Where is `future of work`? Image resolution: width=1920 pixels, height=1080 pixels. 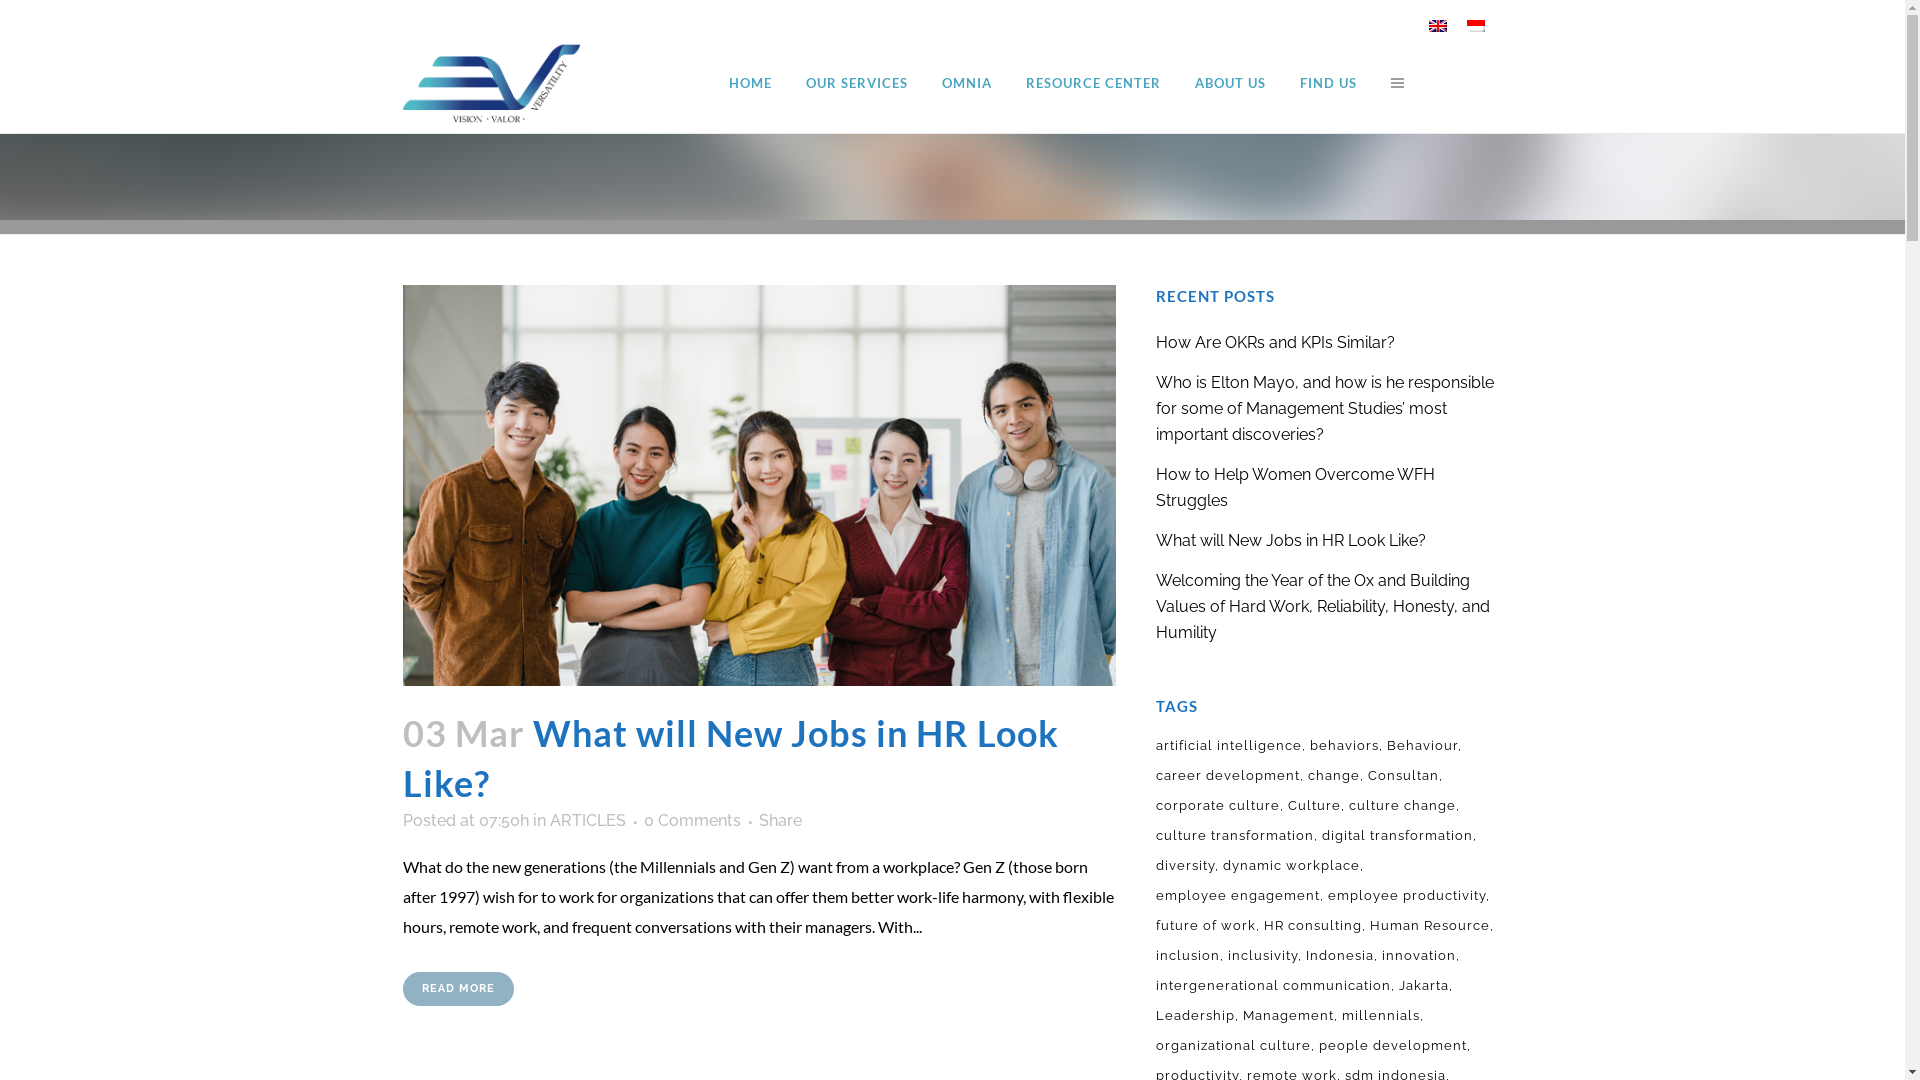 future of work is located at coordinates (1208, 926).